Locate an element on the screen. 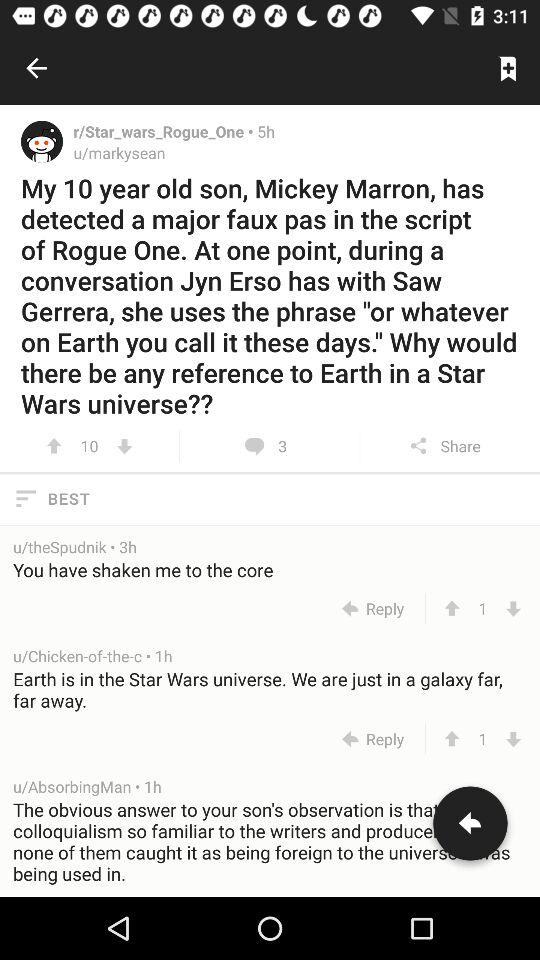  instead of whatever on earth why not say whatever in the galaxy is located at coordinates (124, 446).